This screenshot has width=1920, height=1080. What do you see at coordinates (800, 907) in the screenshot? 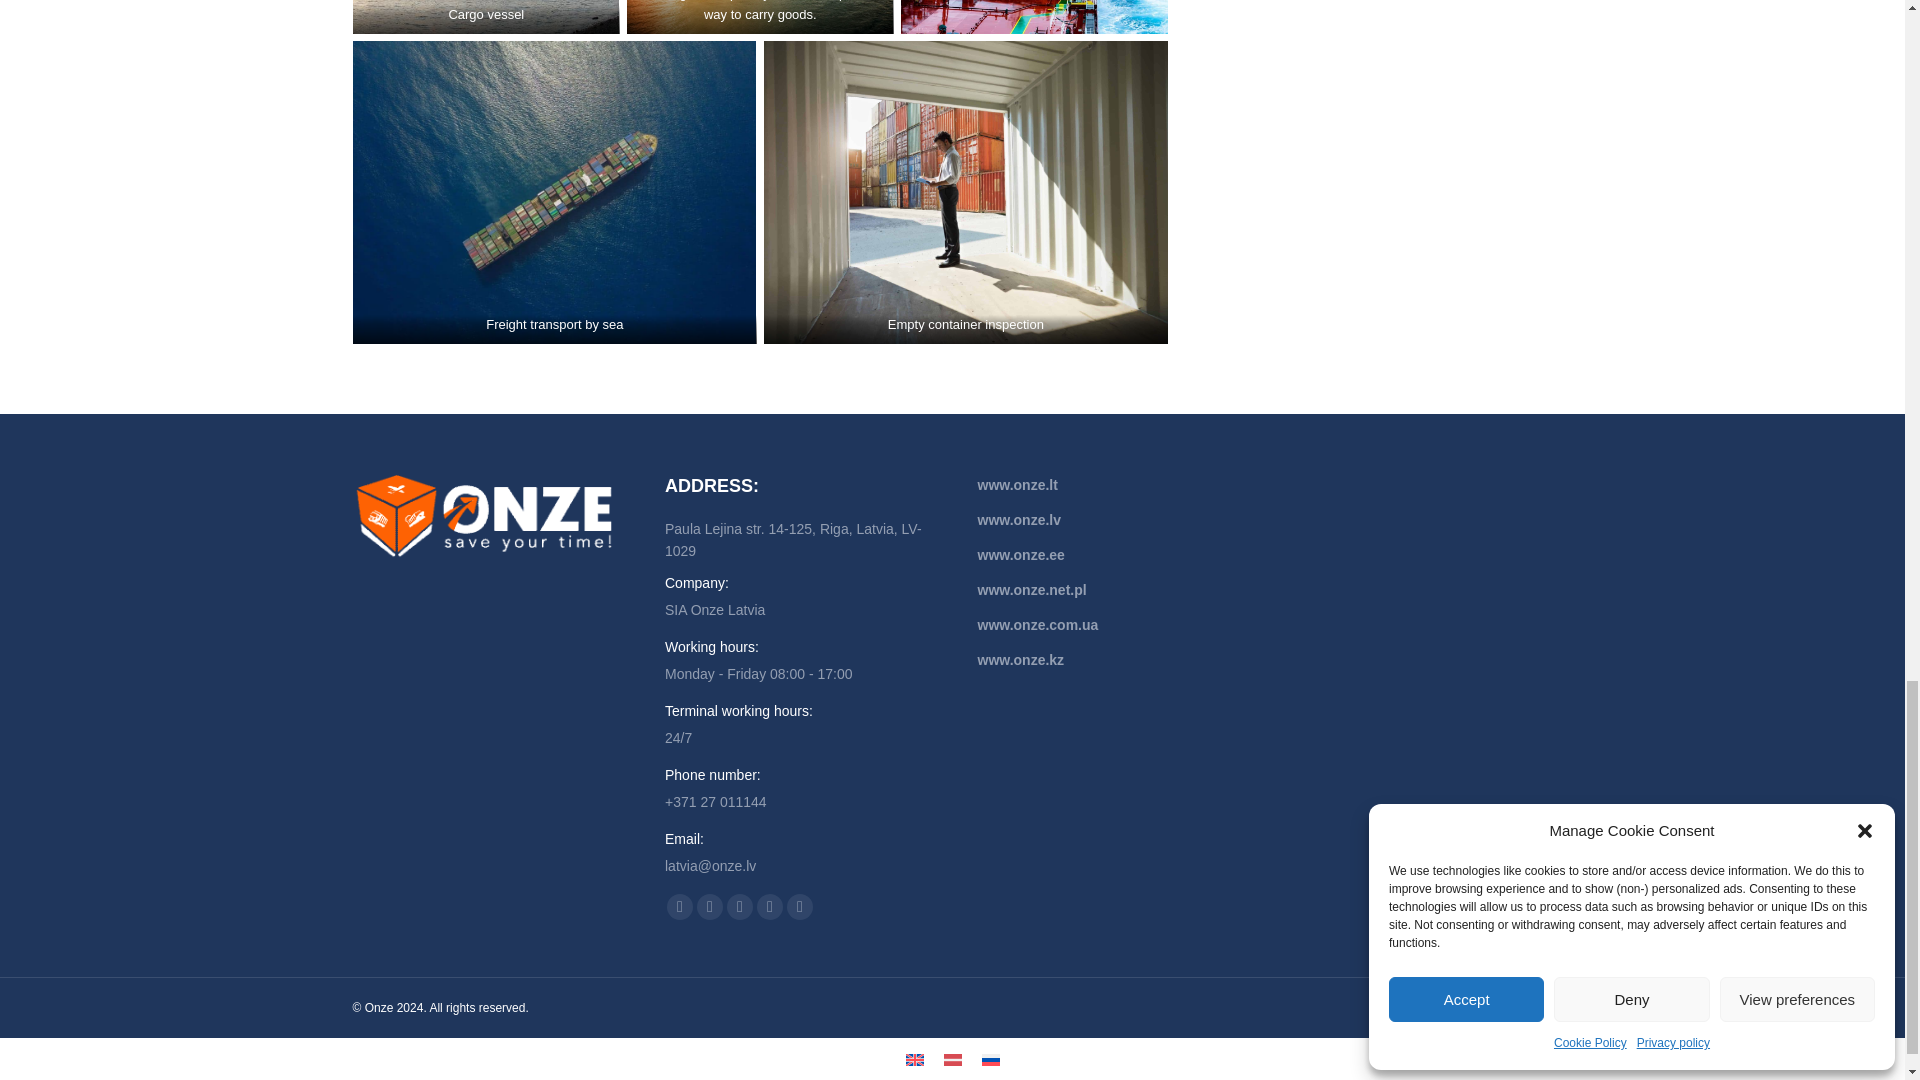
I see `Whatsapp page opens in new window` at bounding box center [800, 907].